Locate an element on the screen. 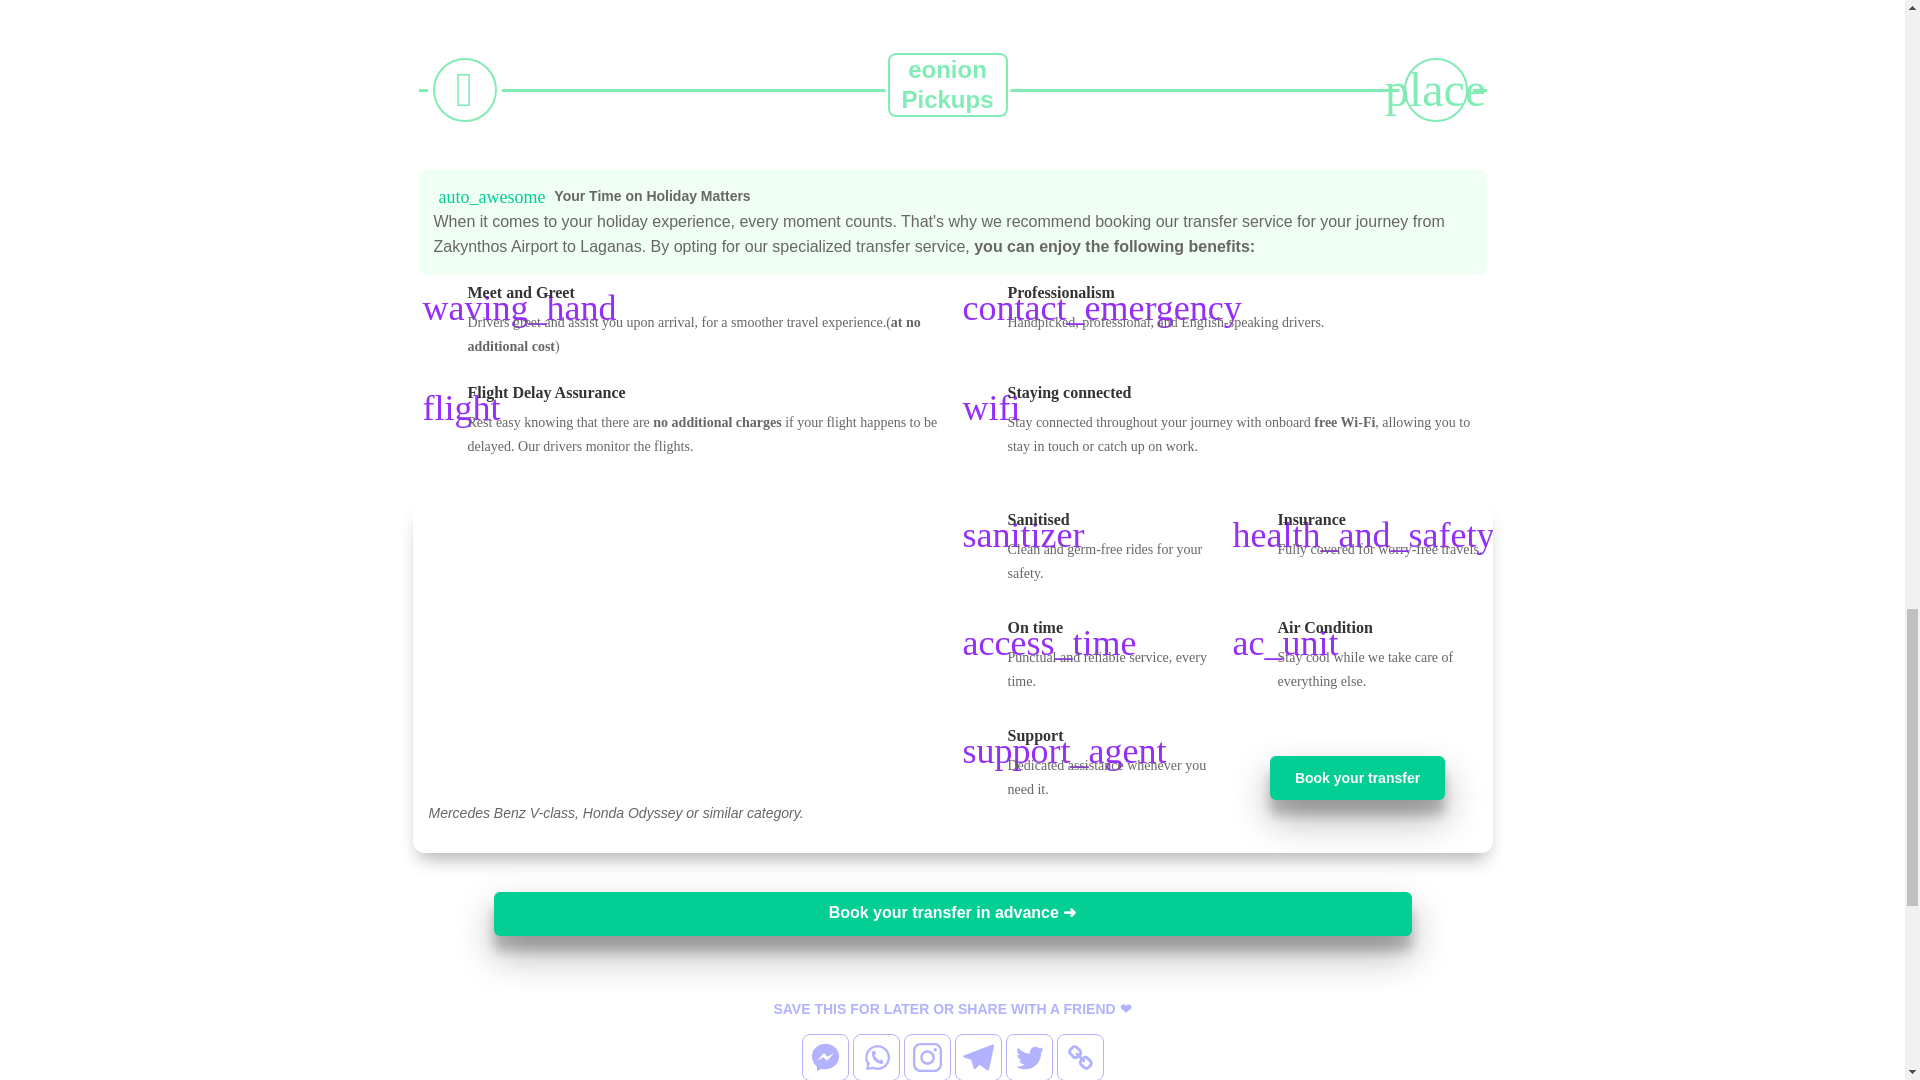 This screenshot has width=1920, height=1080. Whatsapp is located at coordinates (875, 1056).